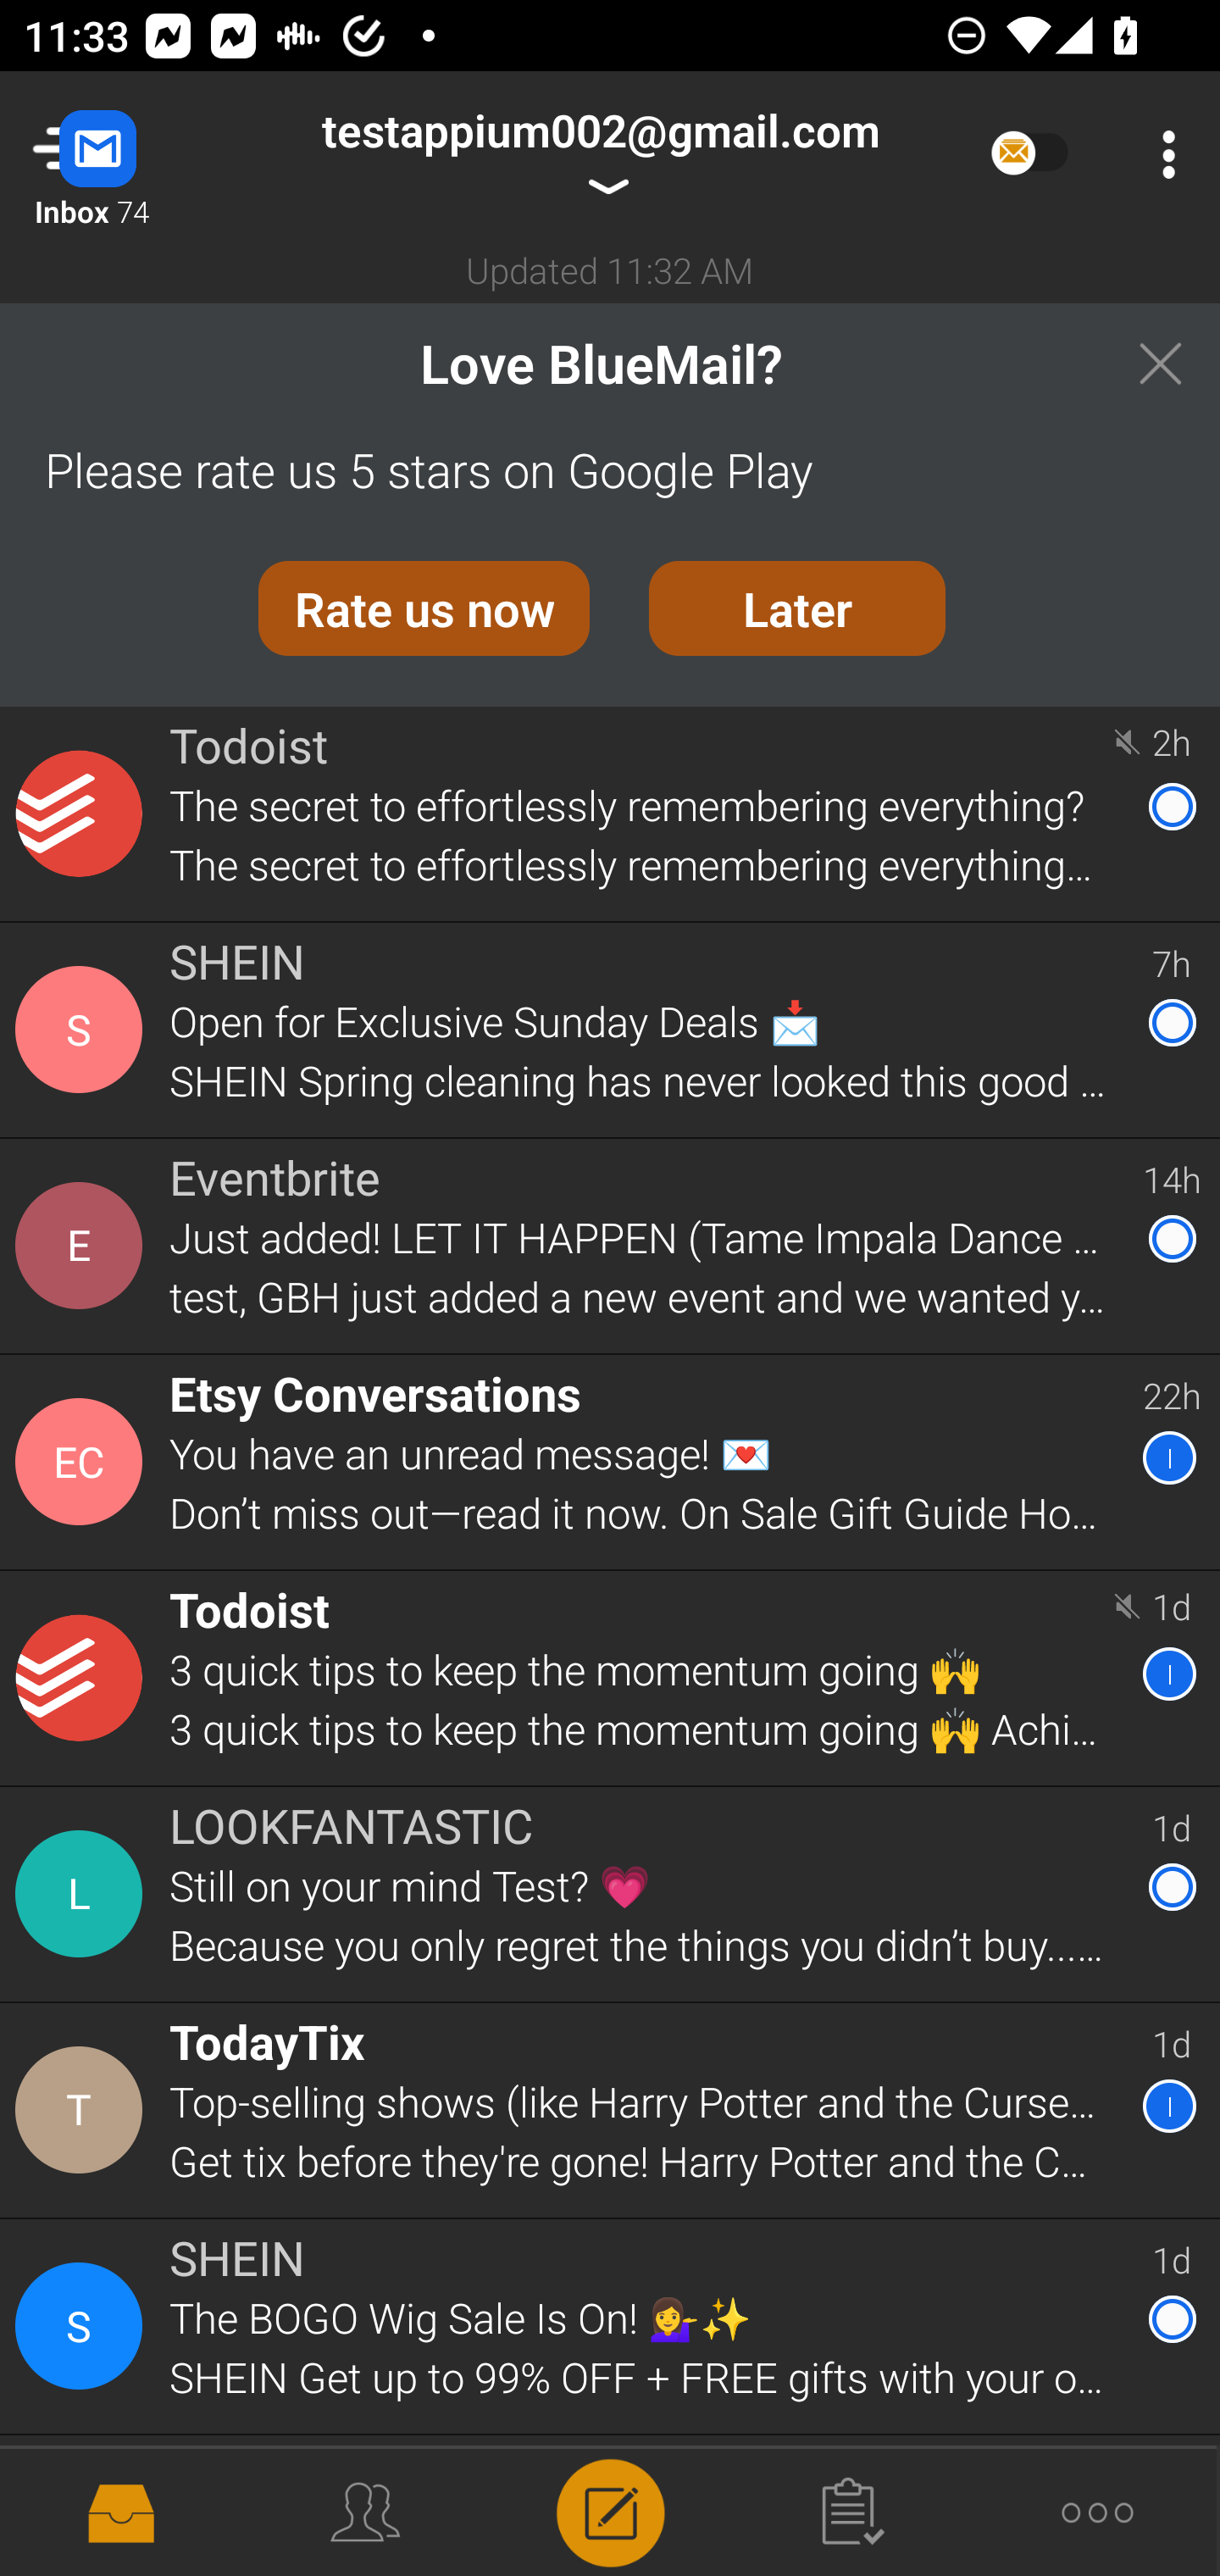 The height and width of the screenshot is (2576, 1220). I want to click on Updated 11:32 AM, so click(610, 269).